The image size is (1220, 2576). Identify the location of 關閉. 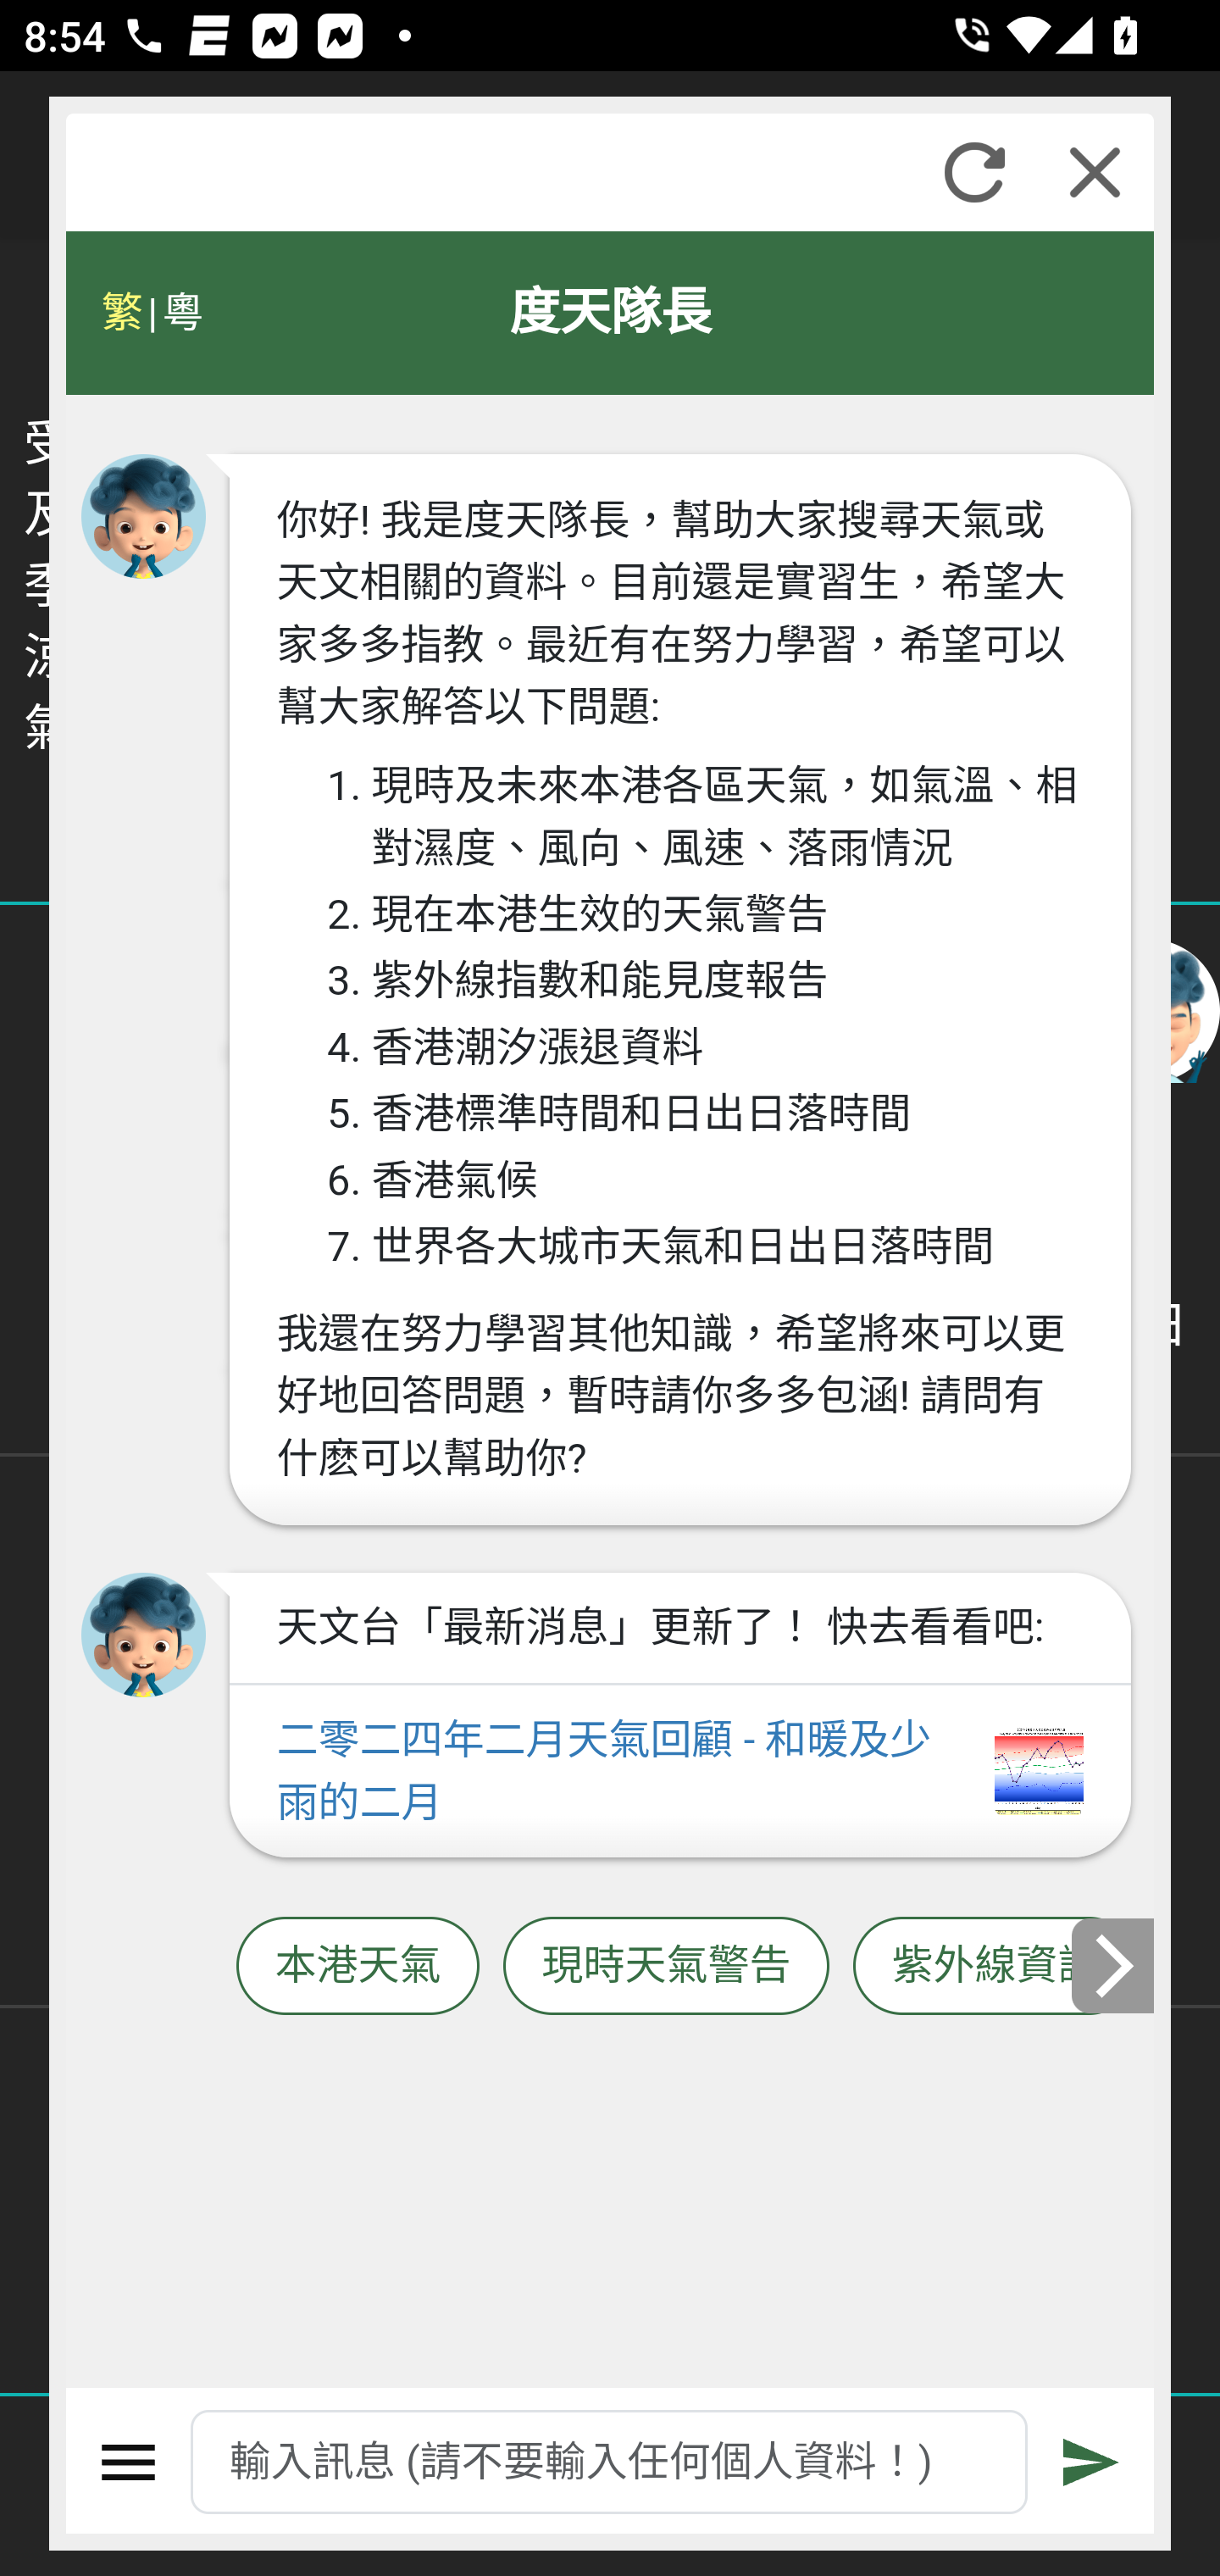
(1095, 172).